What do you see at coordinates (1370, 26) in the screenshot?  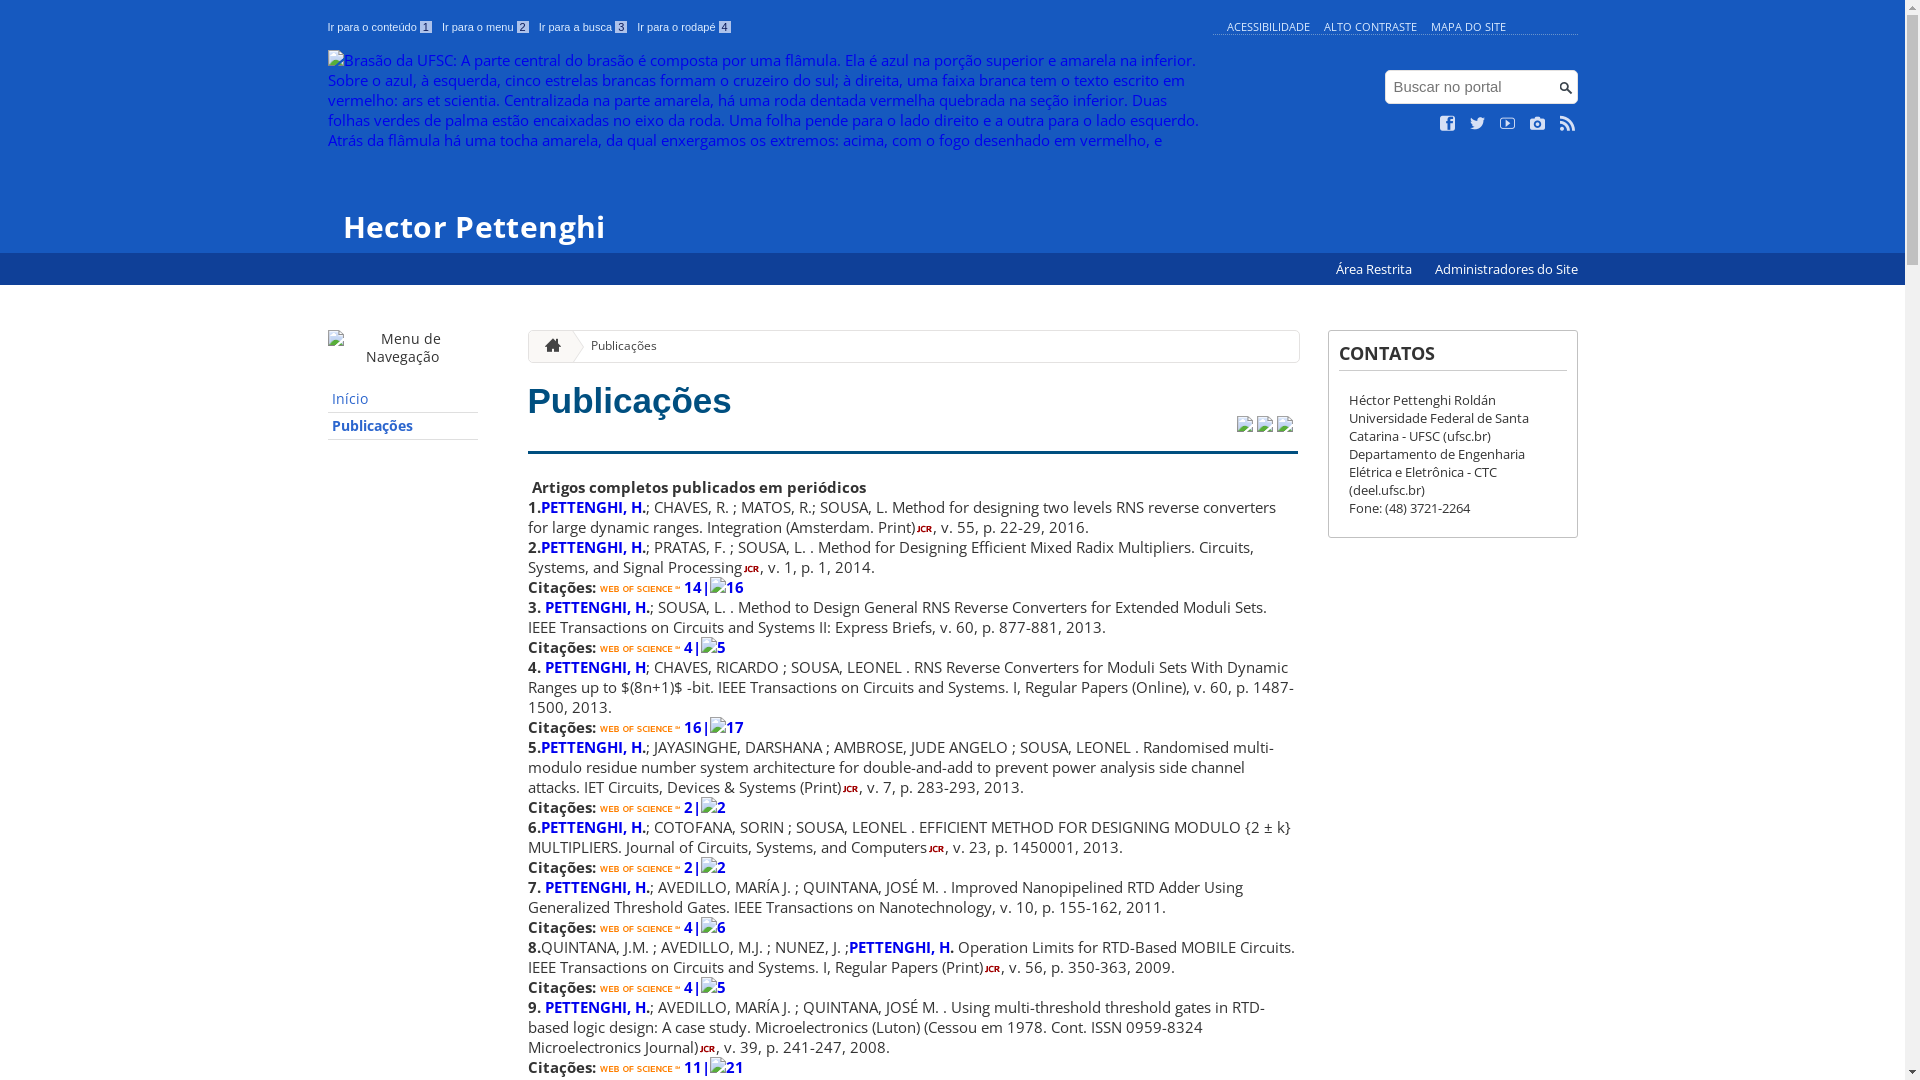 I see `ALTO CONTRASTE` at bounding box center [1370, 26].